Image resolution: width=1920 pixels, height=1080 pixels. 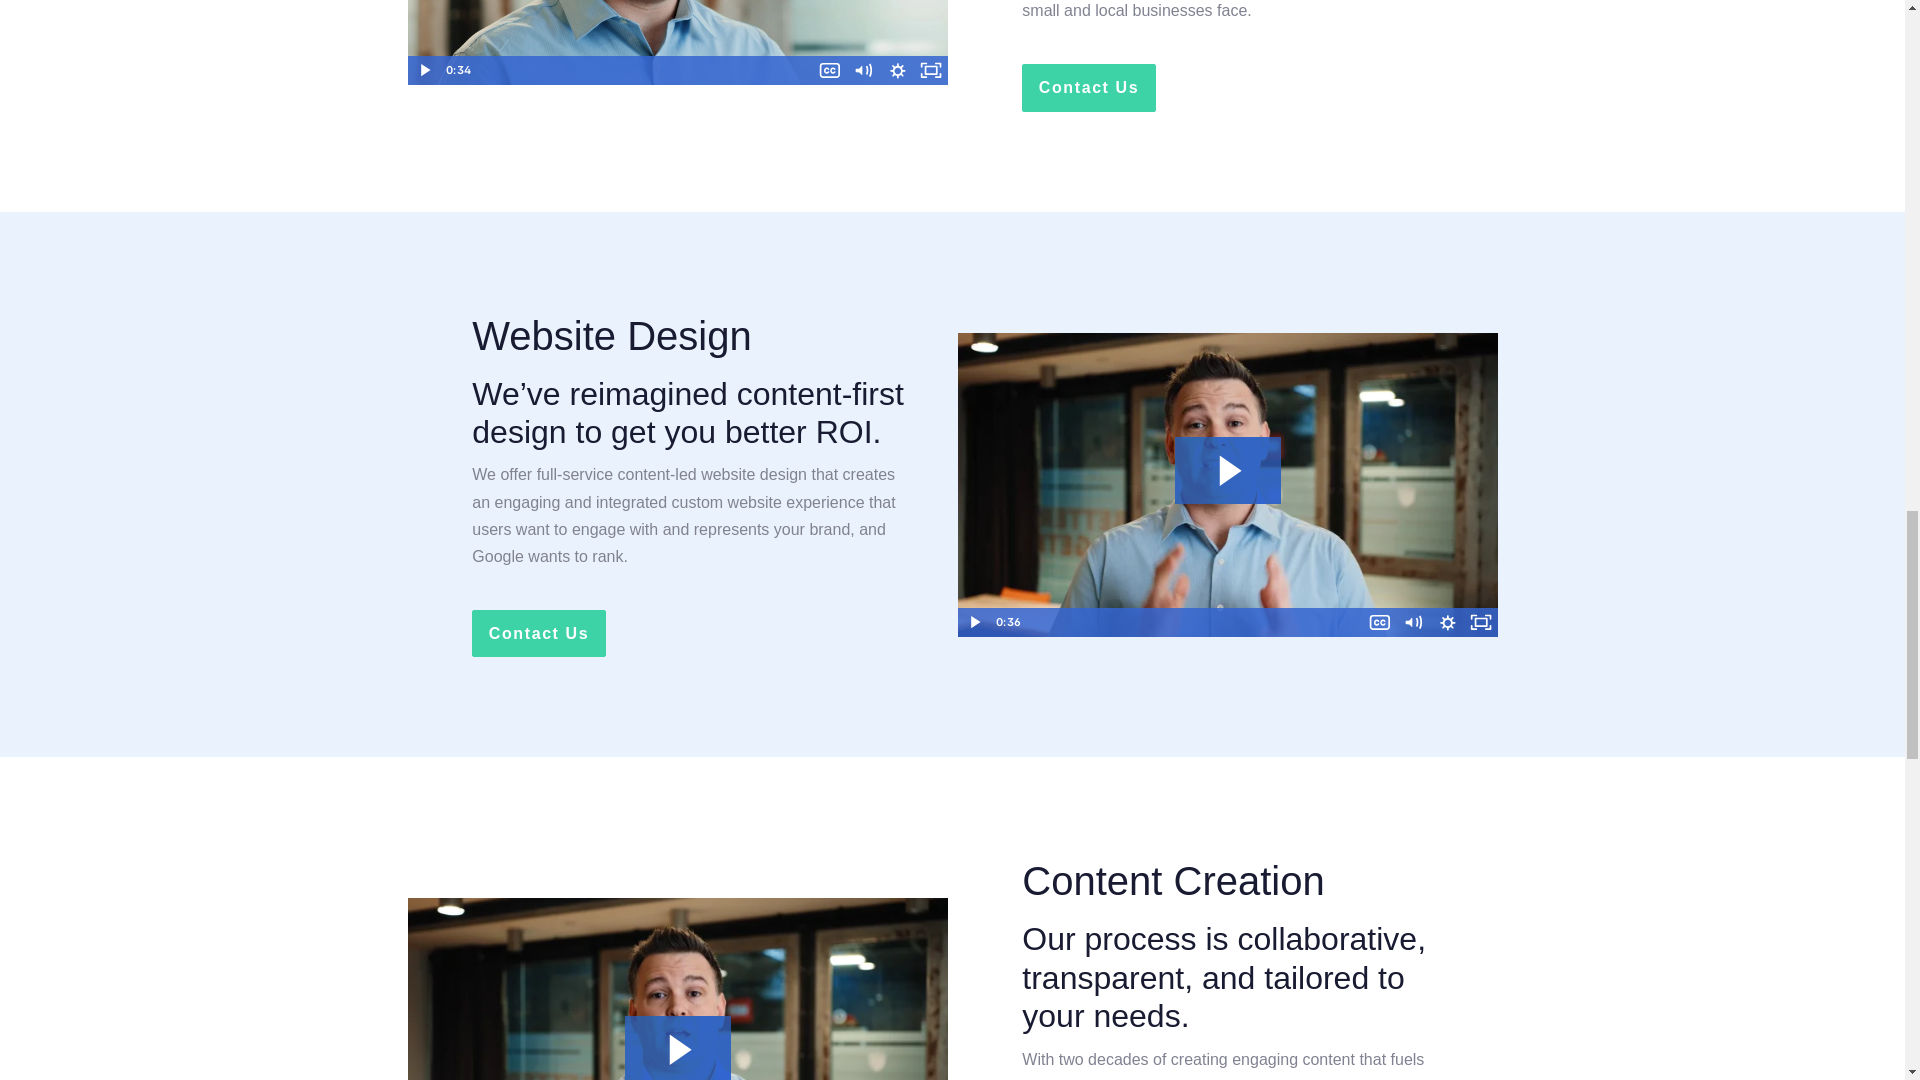 I want to click on Contact Us, so click(x=538, y=633).